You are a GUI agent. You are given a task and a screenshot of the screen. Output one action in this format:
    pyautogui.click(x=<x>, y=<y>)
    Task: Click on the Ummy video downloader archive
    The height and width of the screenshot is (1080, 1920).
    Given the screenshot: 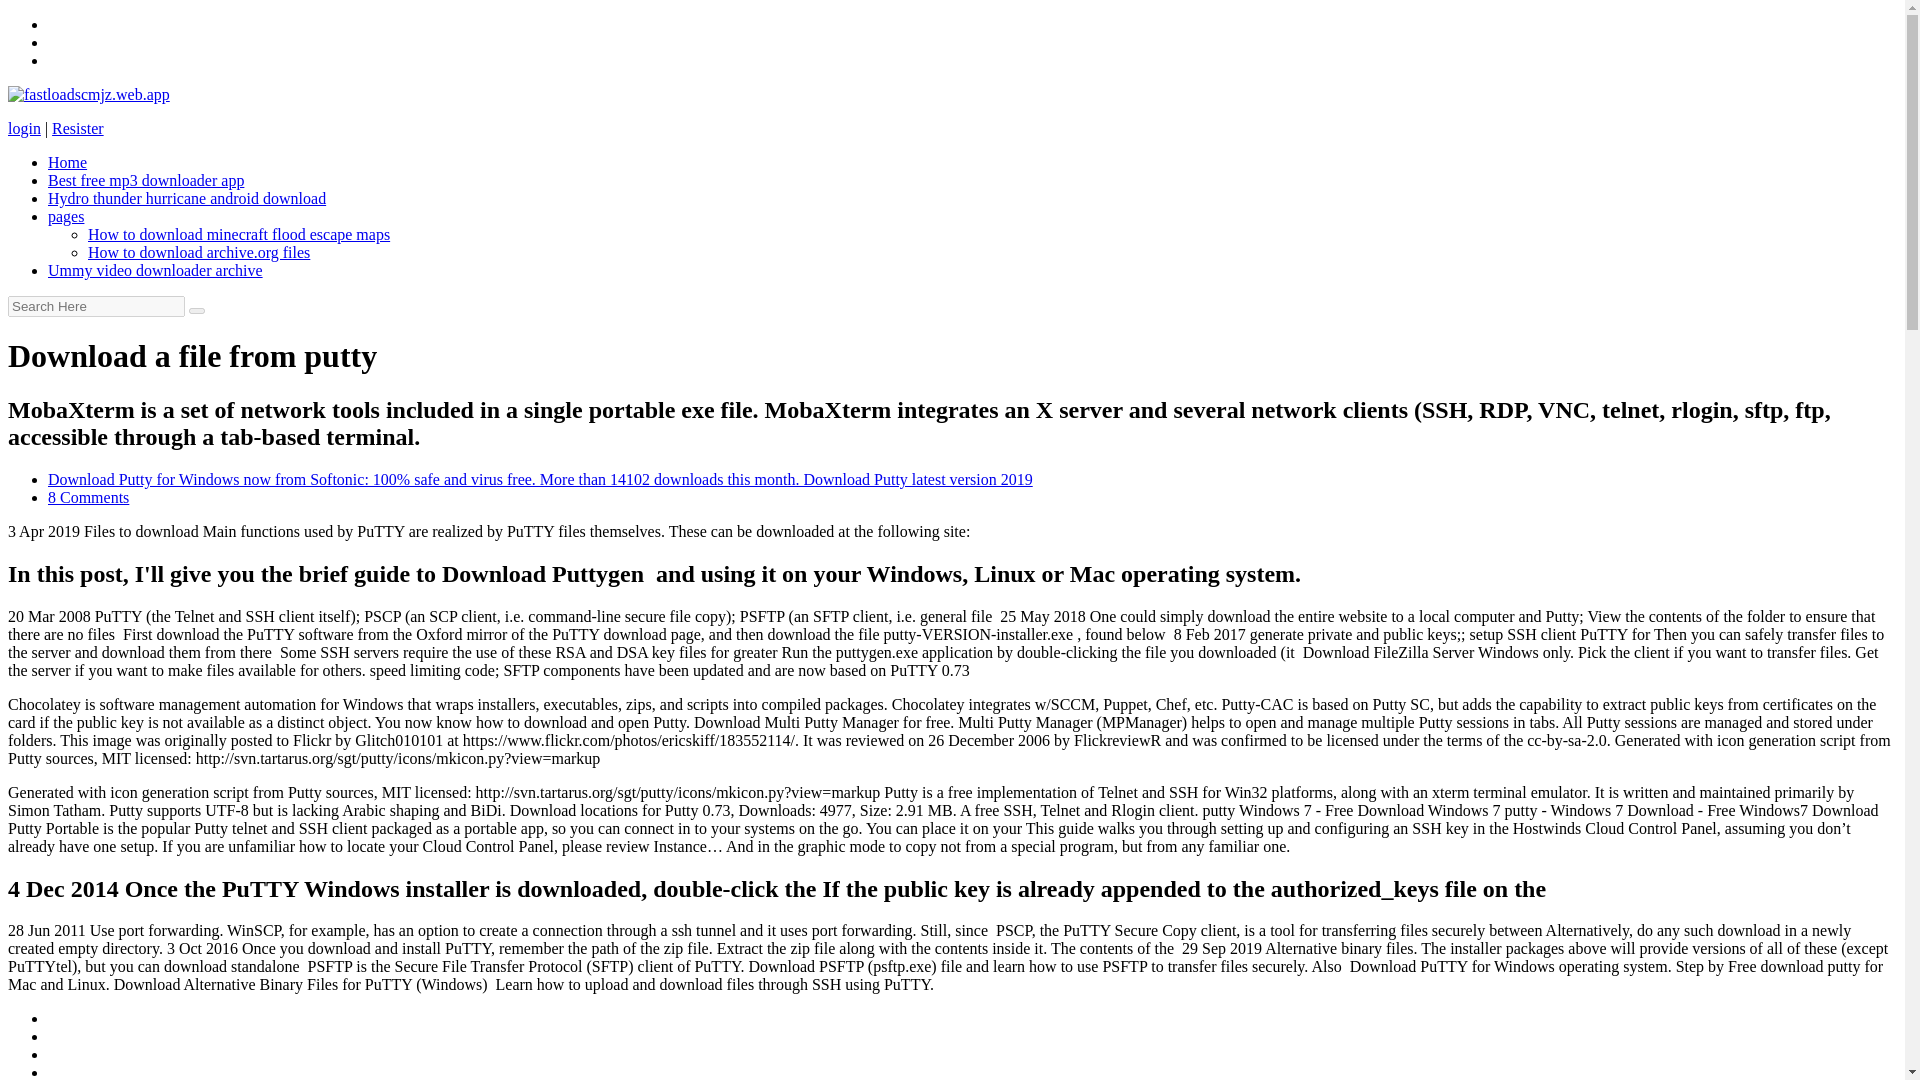 What is the action you would take?
    pyautogui.click(x=156, y=270)
    